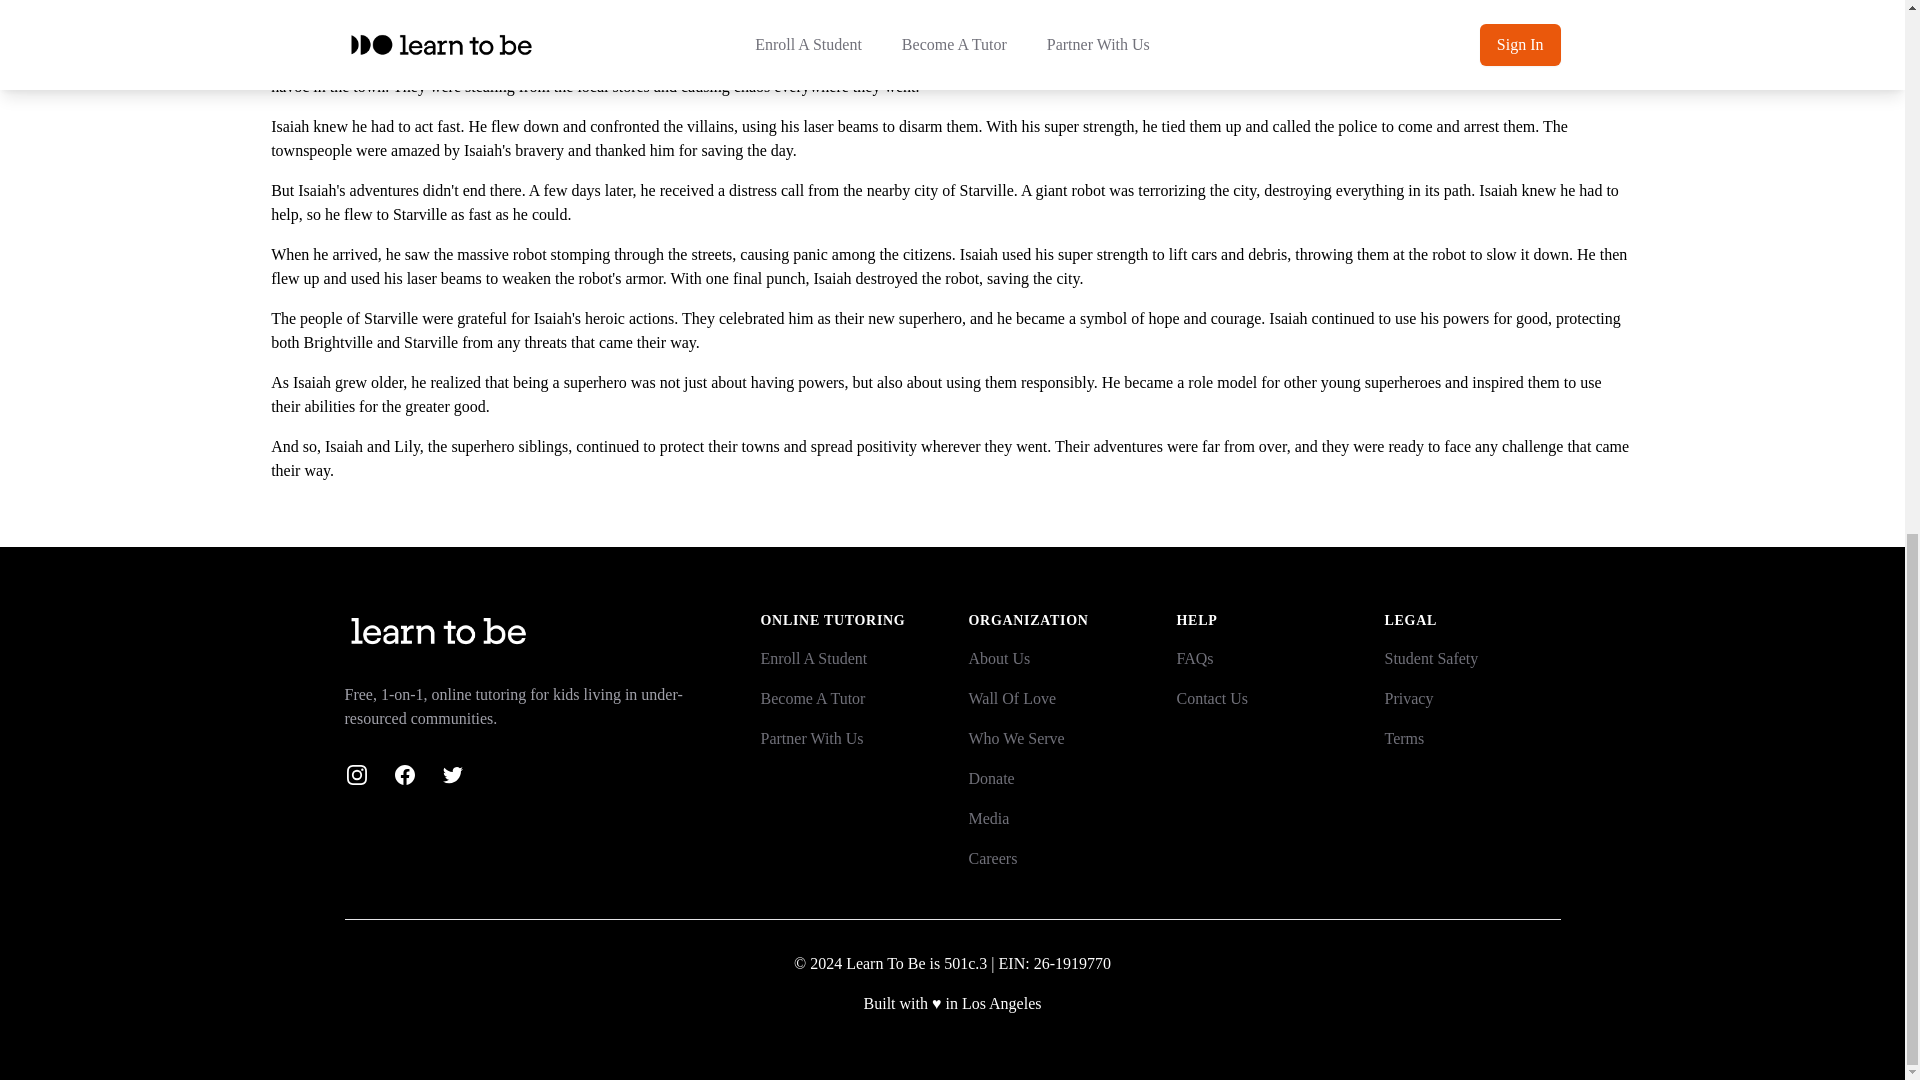  I want to click on Enroll A Student, so click(814, 658).